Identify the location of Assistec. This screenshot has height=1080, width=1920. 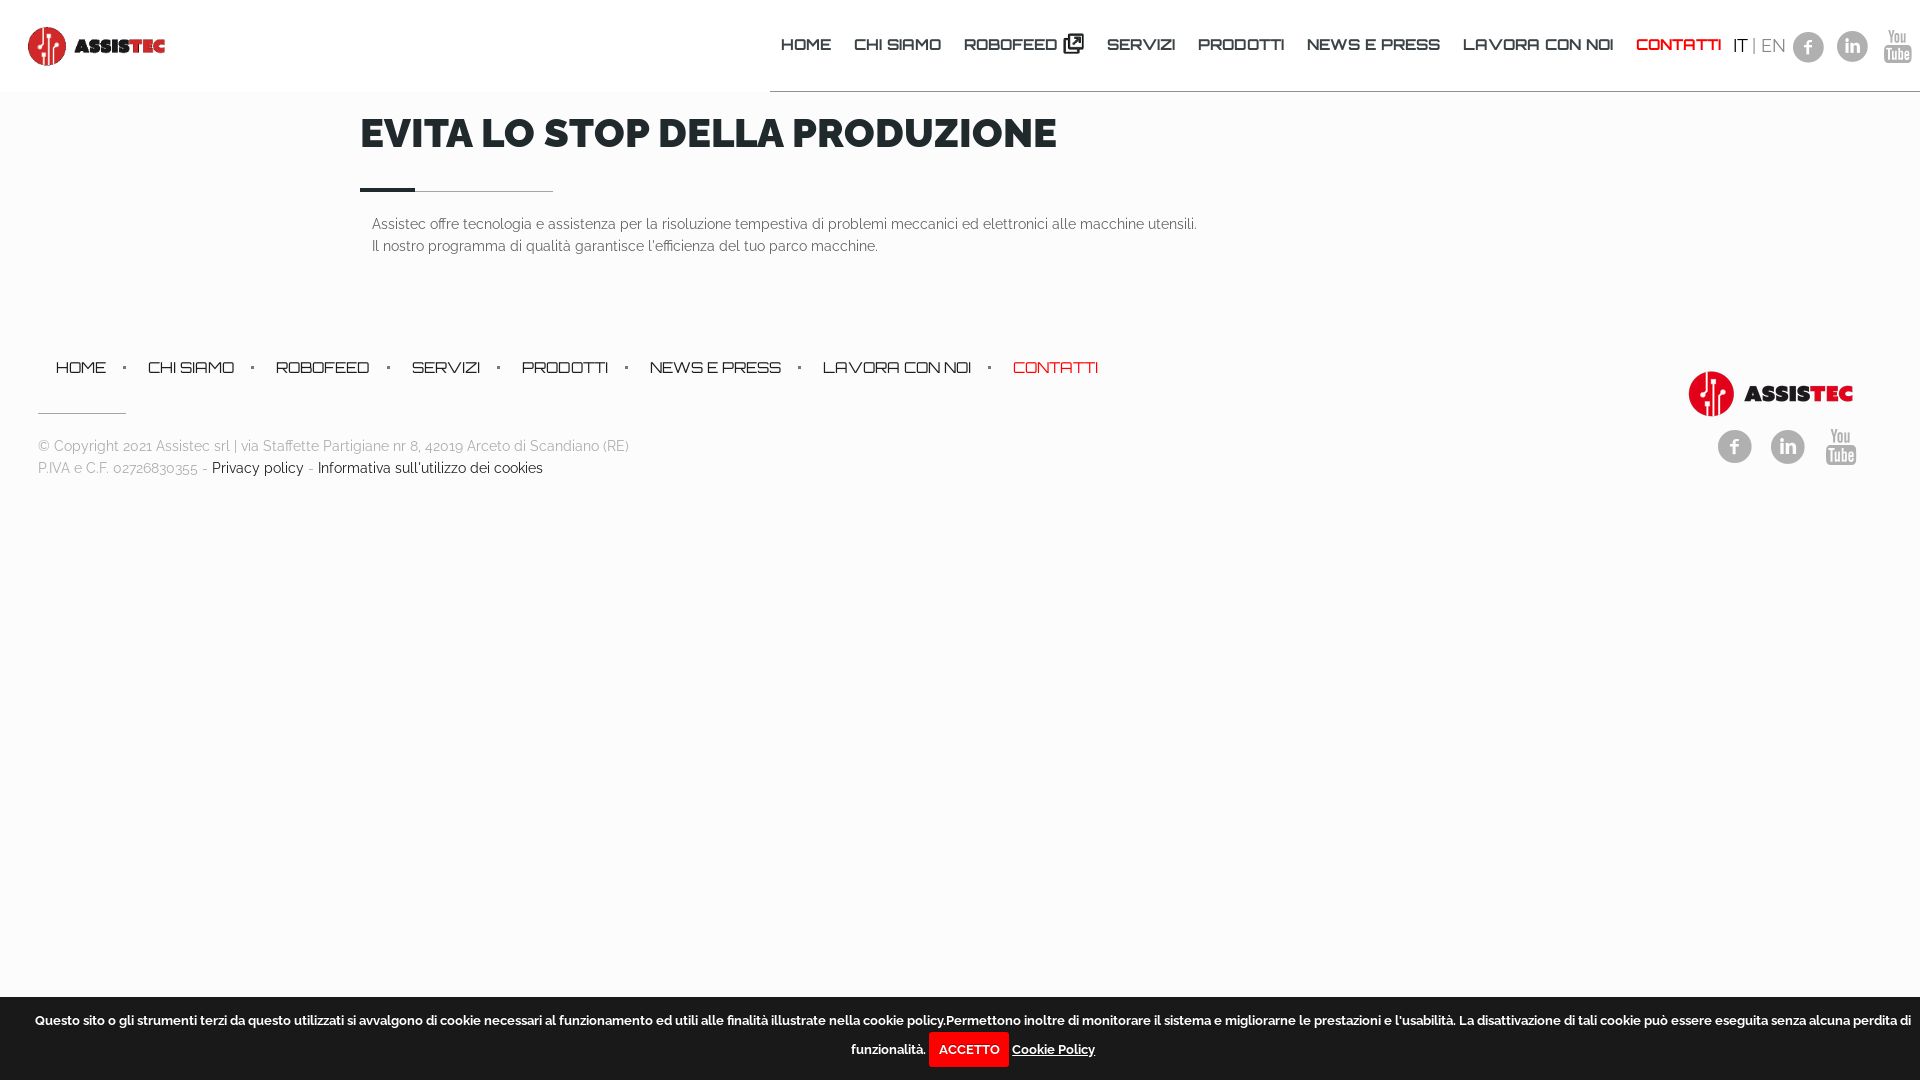
(98, 45).